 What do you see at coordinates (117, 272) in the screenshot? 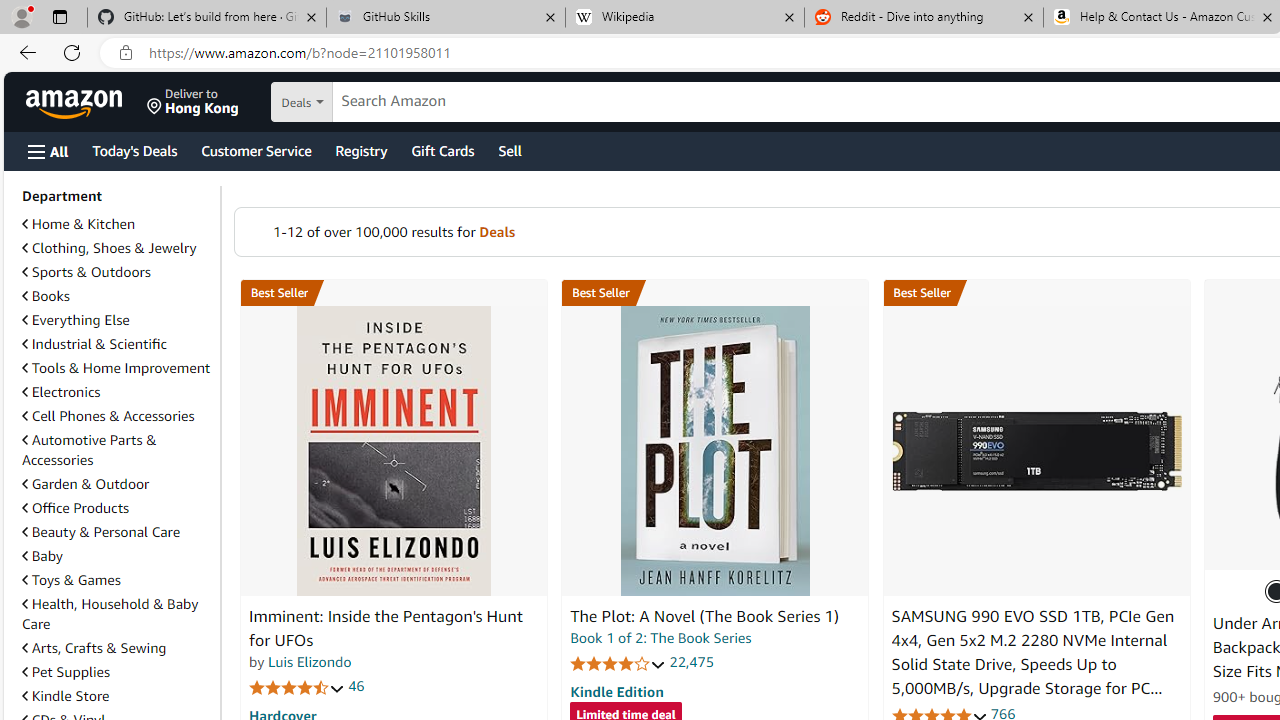
I see `Sports & Outdoors` at bounding box center [117, 272].